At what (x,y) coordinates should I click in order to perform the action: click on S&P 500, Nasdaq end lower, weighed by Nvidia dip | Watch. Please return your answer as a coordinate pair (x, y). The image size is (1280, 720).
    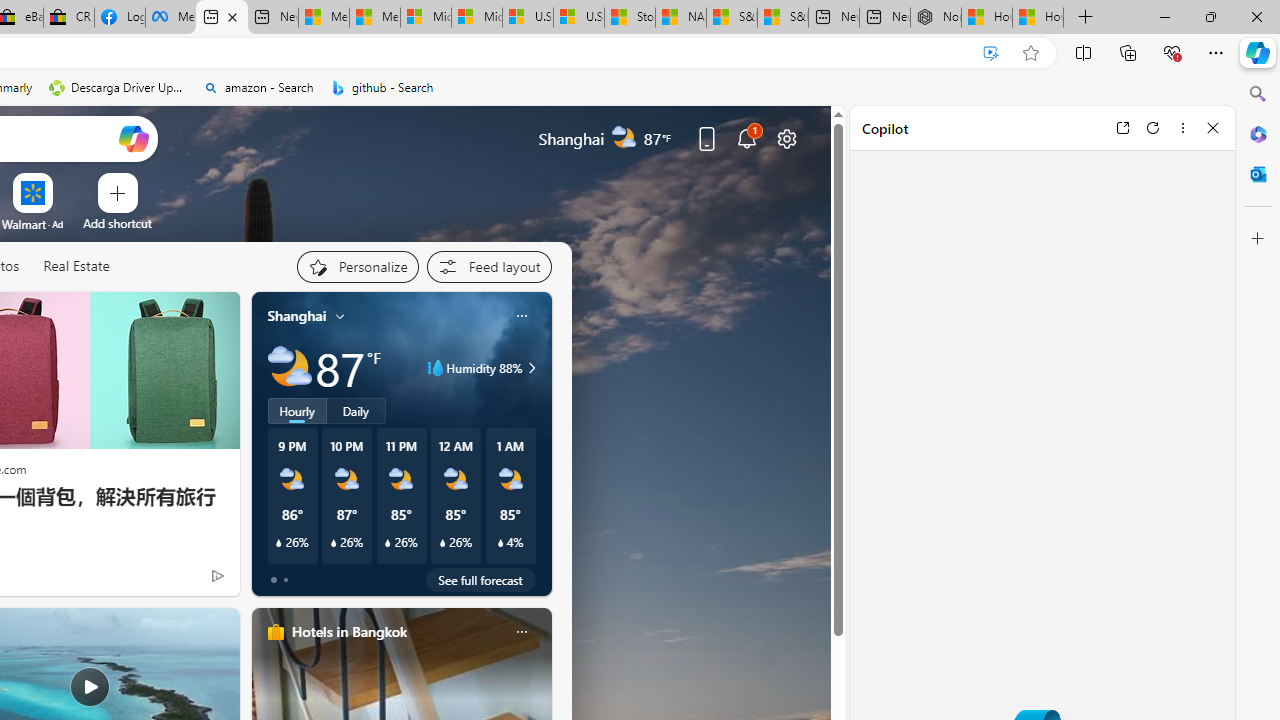
    Looking at the image, I should click on (782, 18).